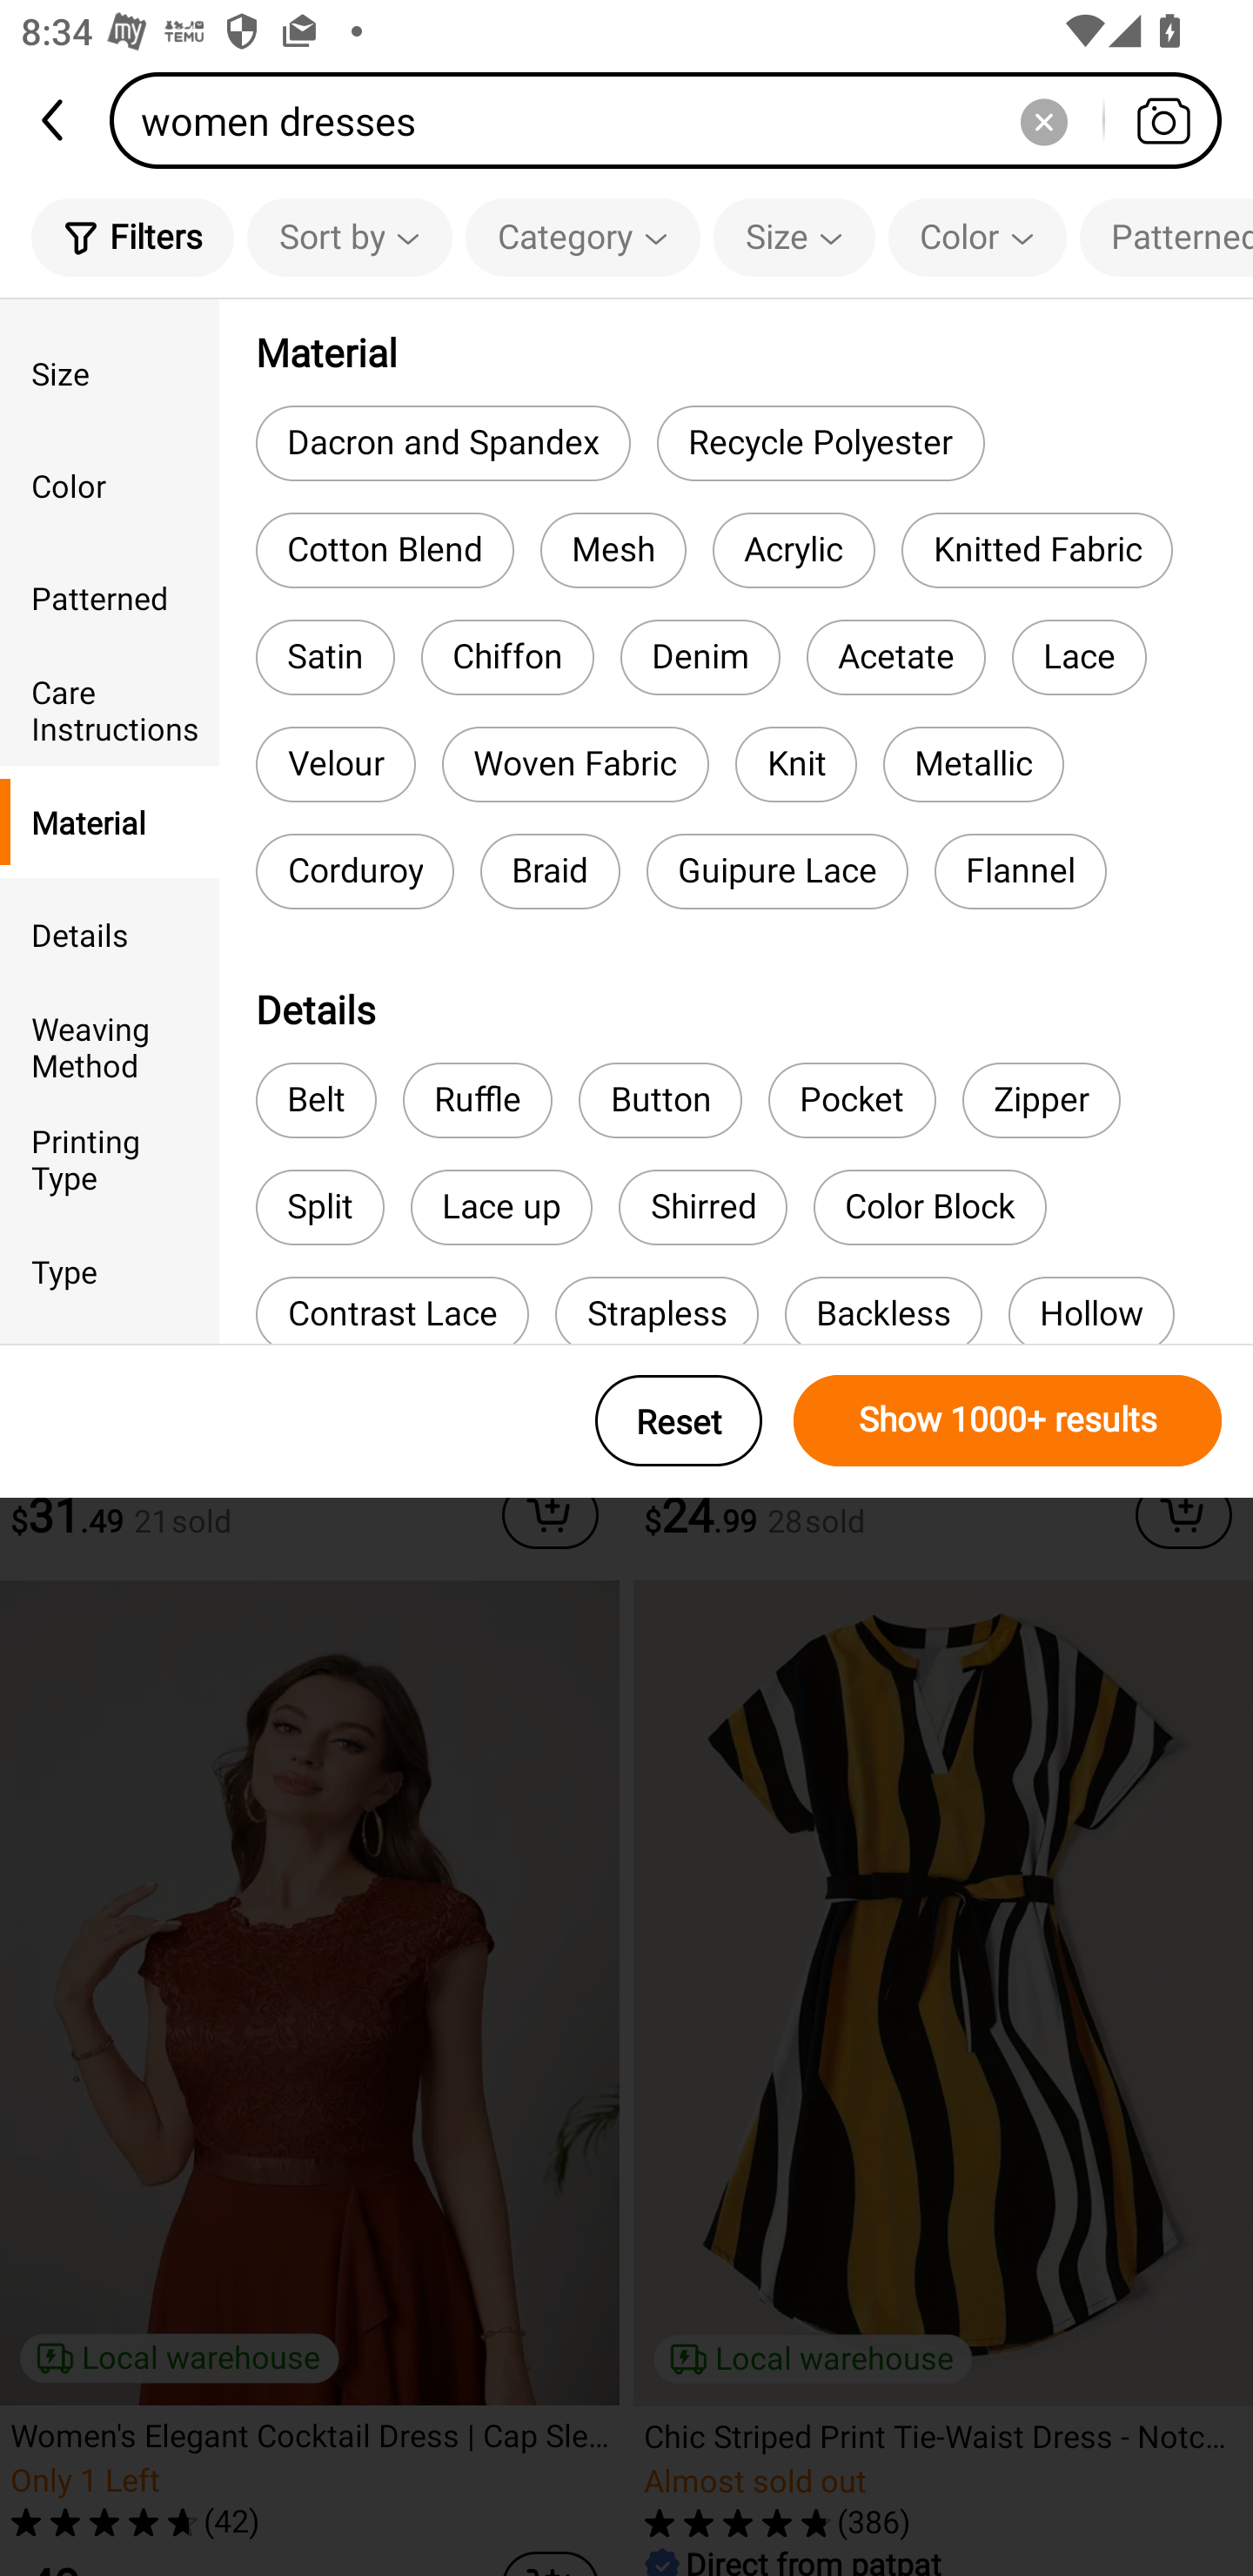 This screenshot has height=2576, width=1253. What do you see at coordinates (110, 1271) in the screenshot?
I see `Type` at bounding box center [110, 1271].